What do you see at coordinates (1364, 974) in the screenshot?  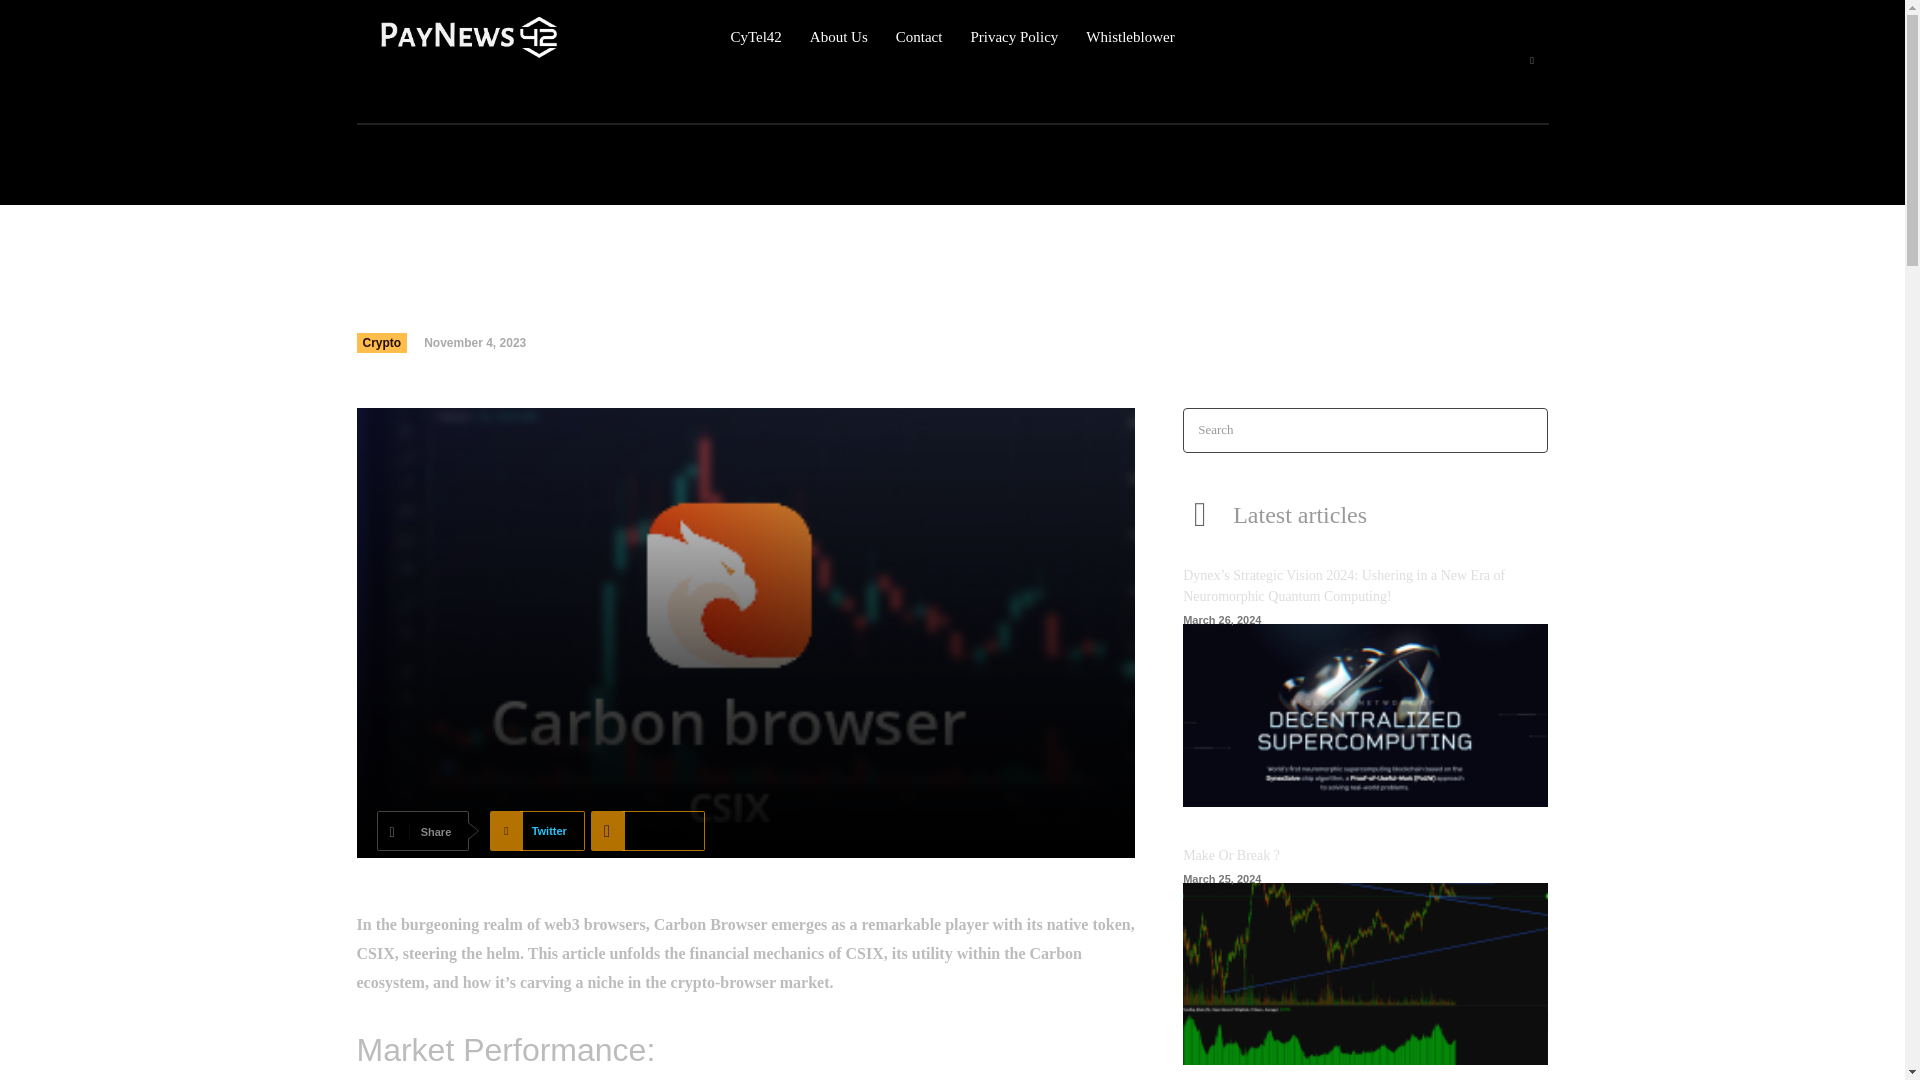 I see `Make Or Break ?` at bounding box center [1364, 974].